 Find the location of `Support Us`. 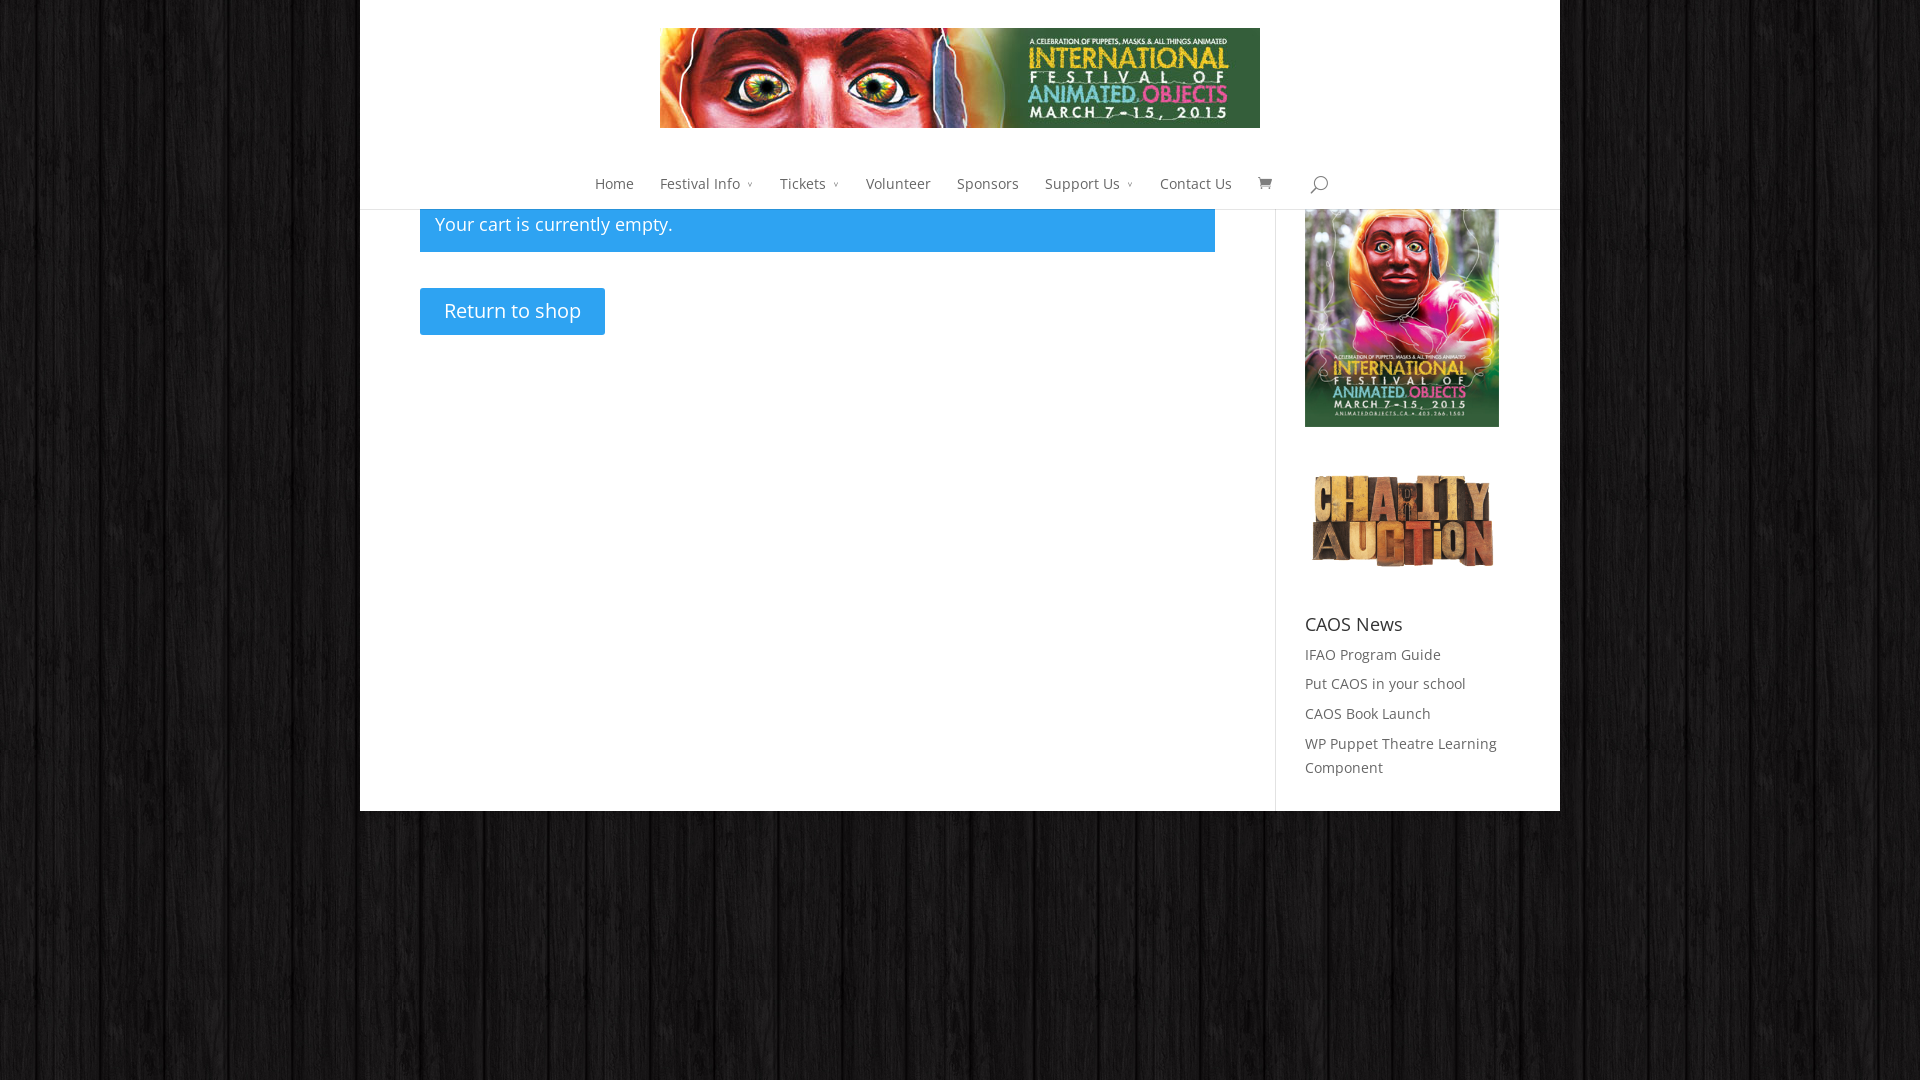

Support Us is located at coordinates (1088, 190).